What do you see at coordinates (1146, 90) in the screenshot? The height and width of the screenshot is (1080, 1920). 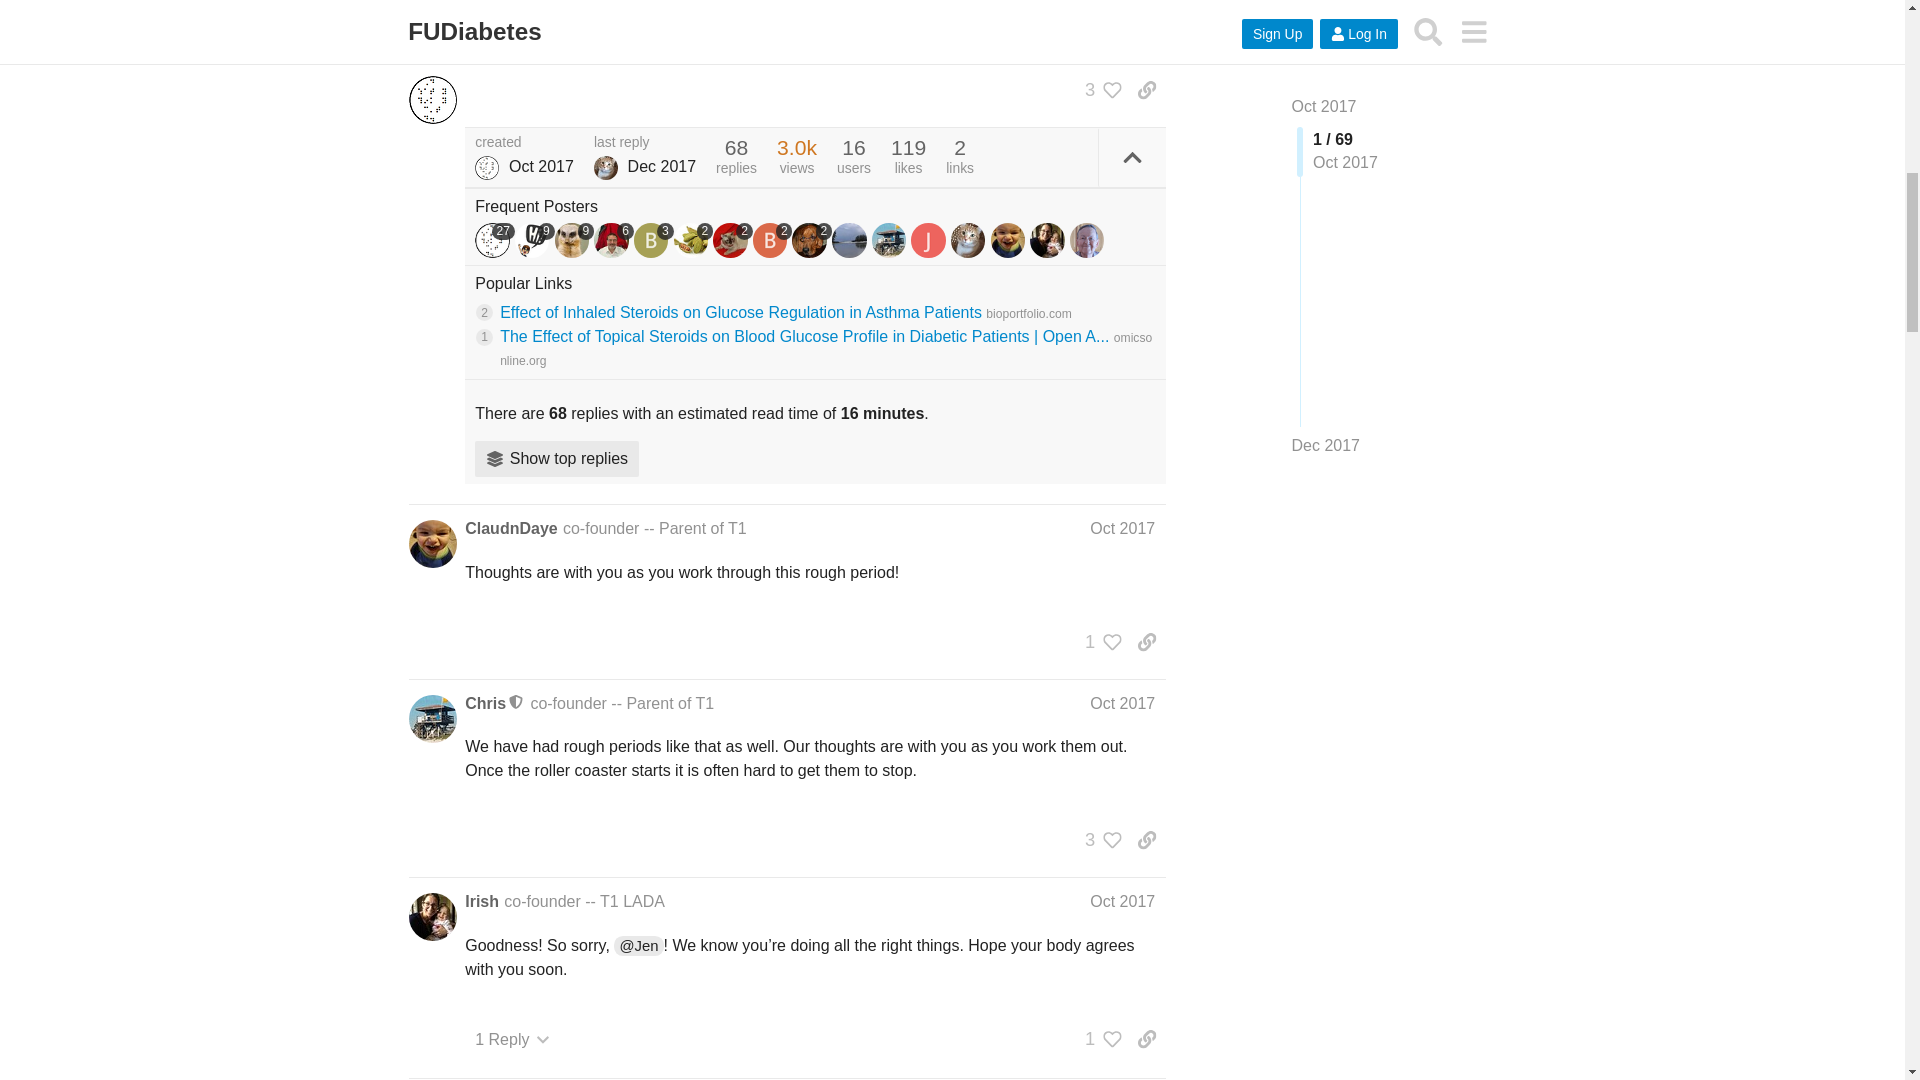 I see `copy a link to this post to clipboard` at bounding box center [1146, 90].